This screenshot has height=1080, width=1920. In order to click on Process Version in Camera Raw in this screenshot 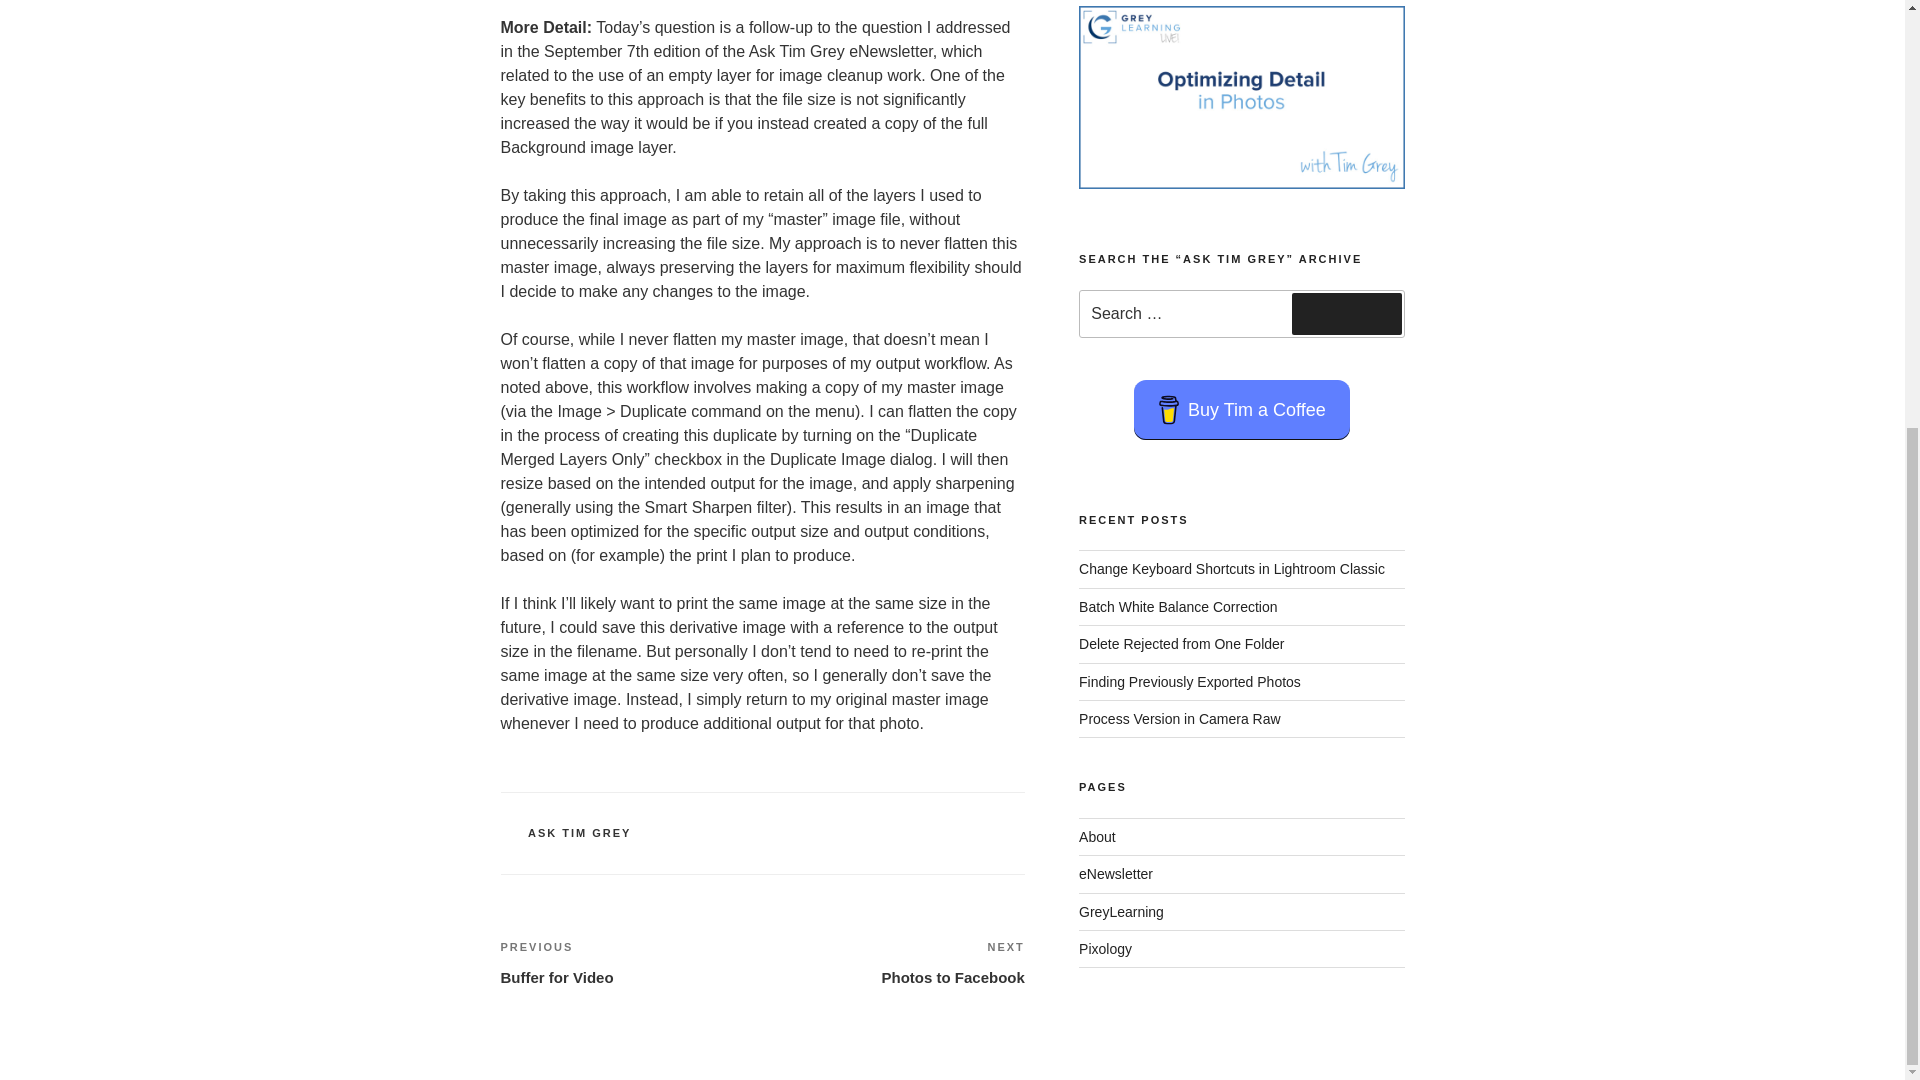, I will do `click(1180, 718)`.